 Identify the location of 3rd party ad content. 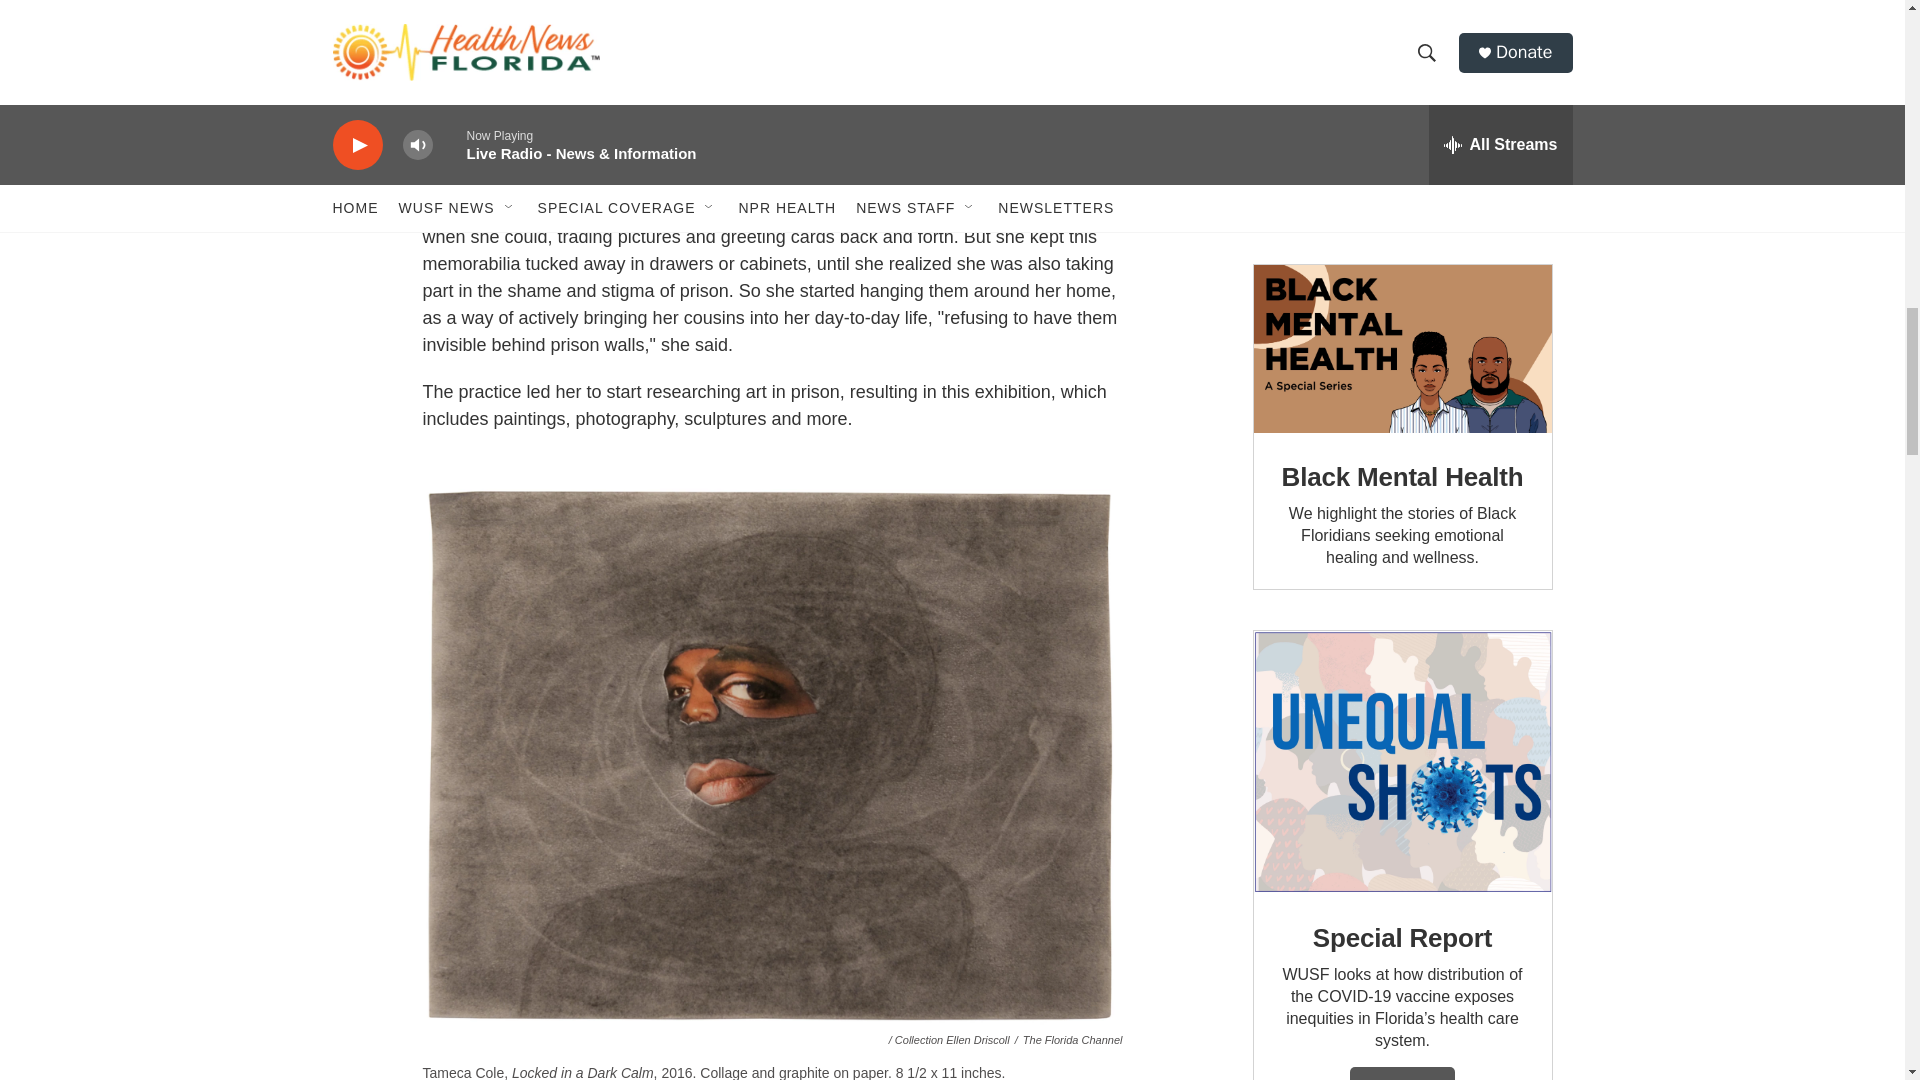
(1401, 112).